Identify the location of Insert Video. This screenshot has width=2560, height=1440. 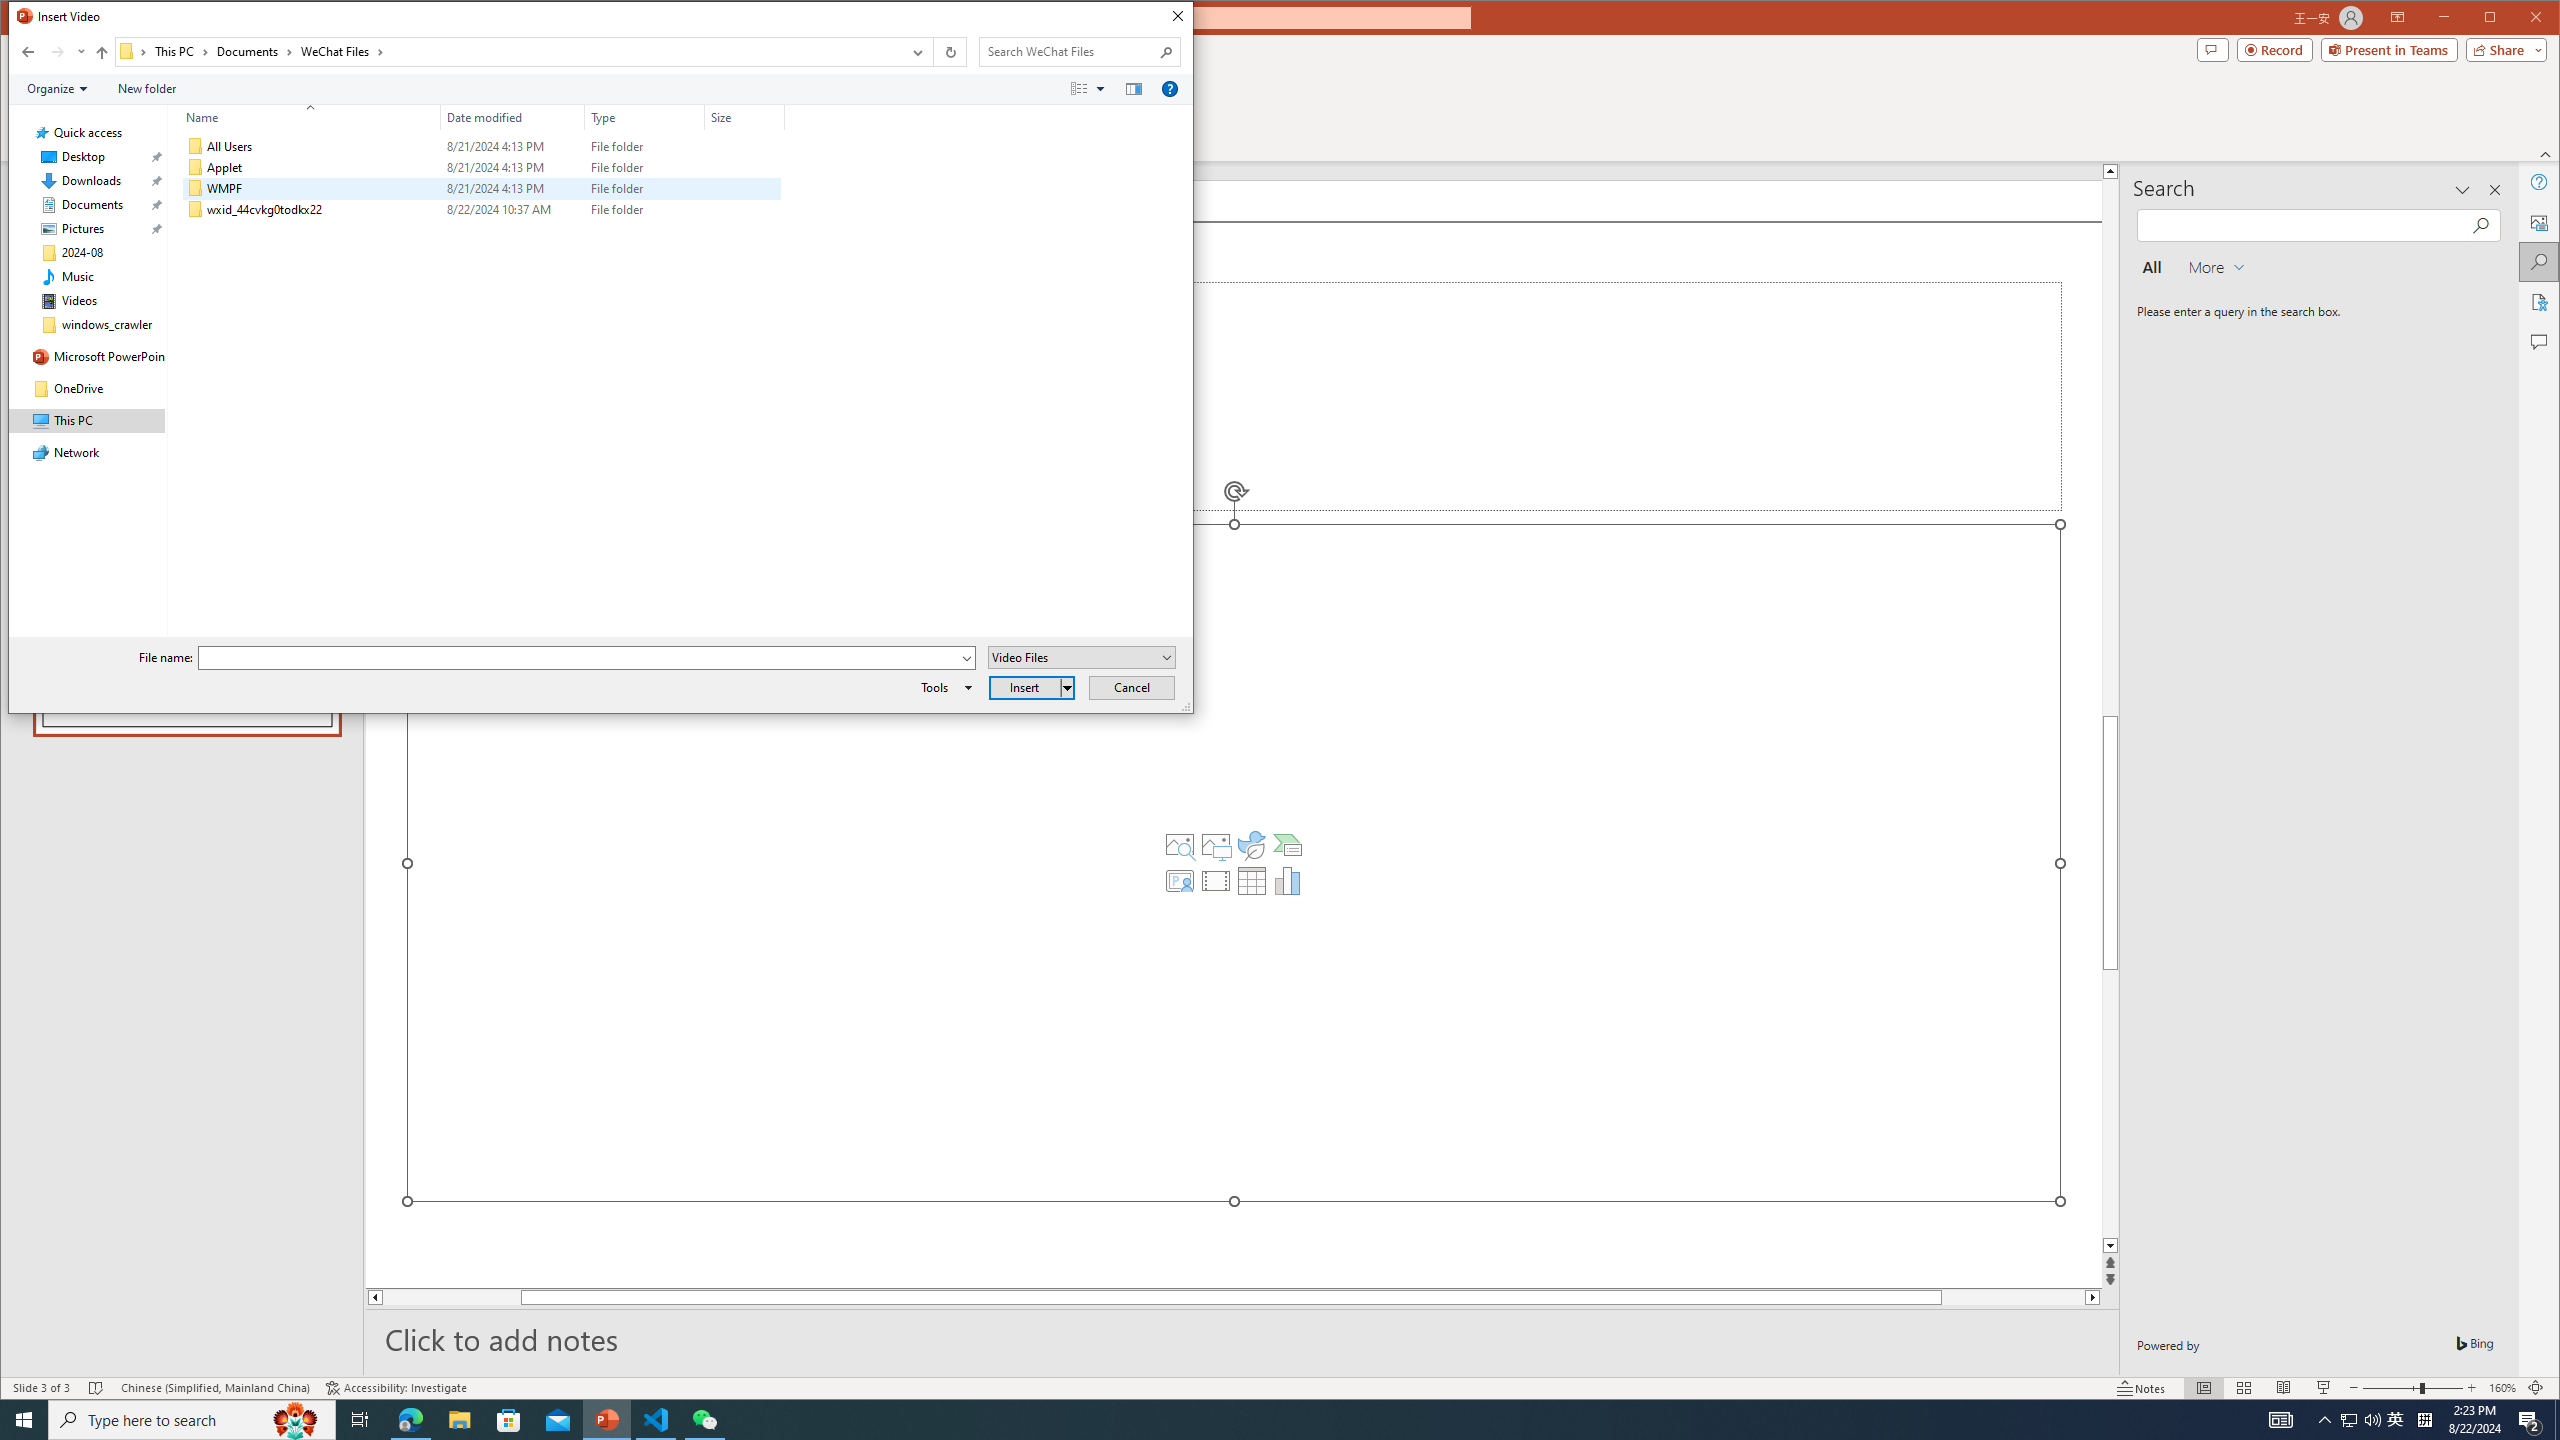
(1216, 881).